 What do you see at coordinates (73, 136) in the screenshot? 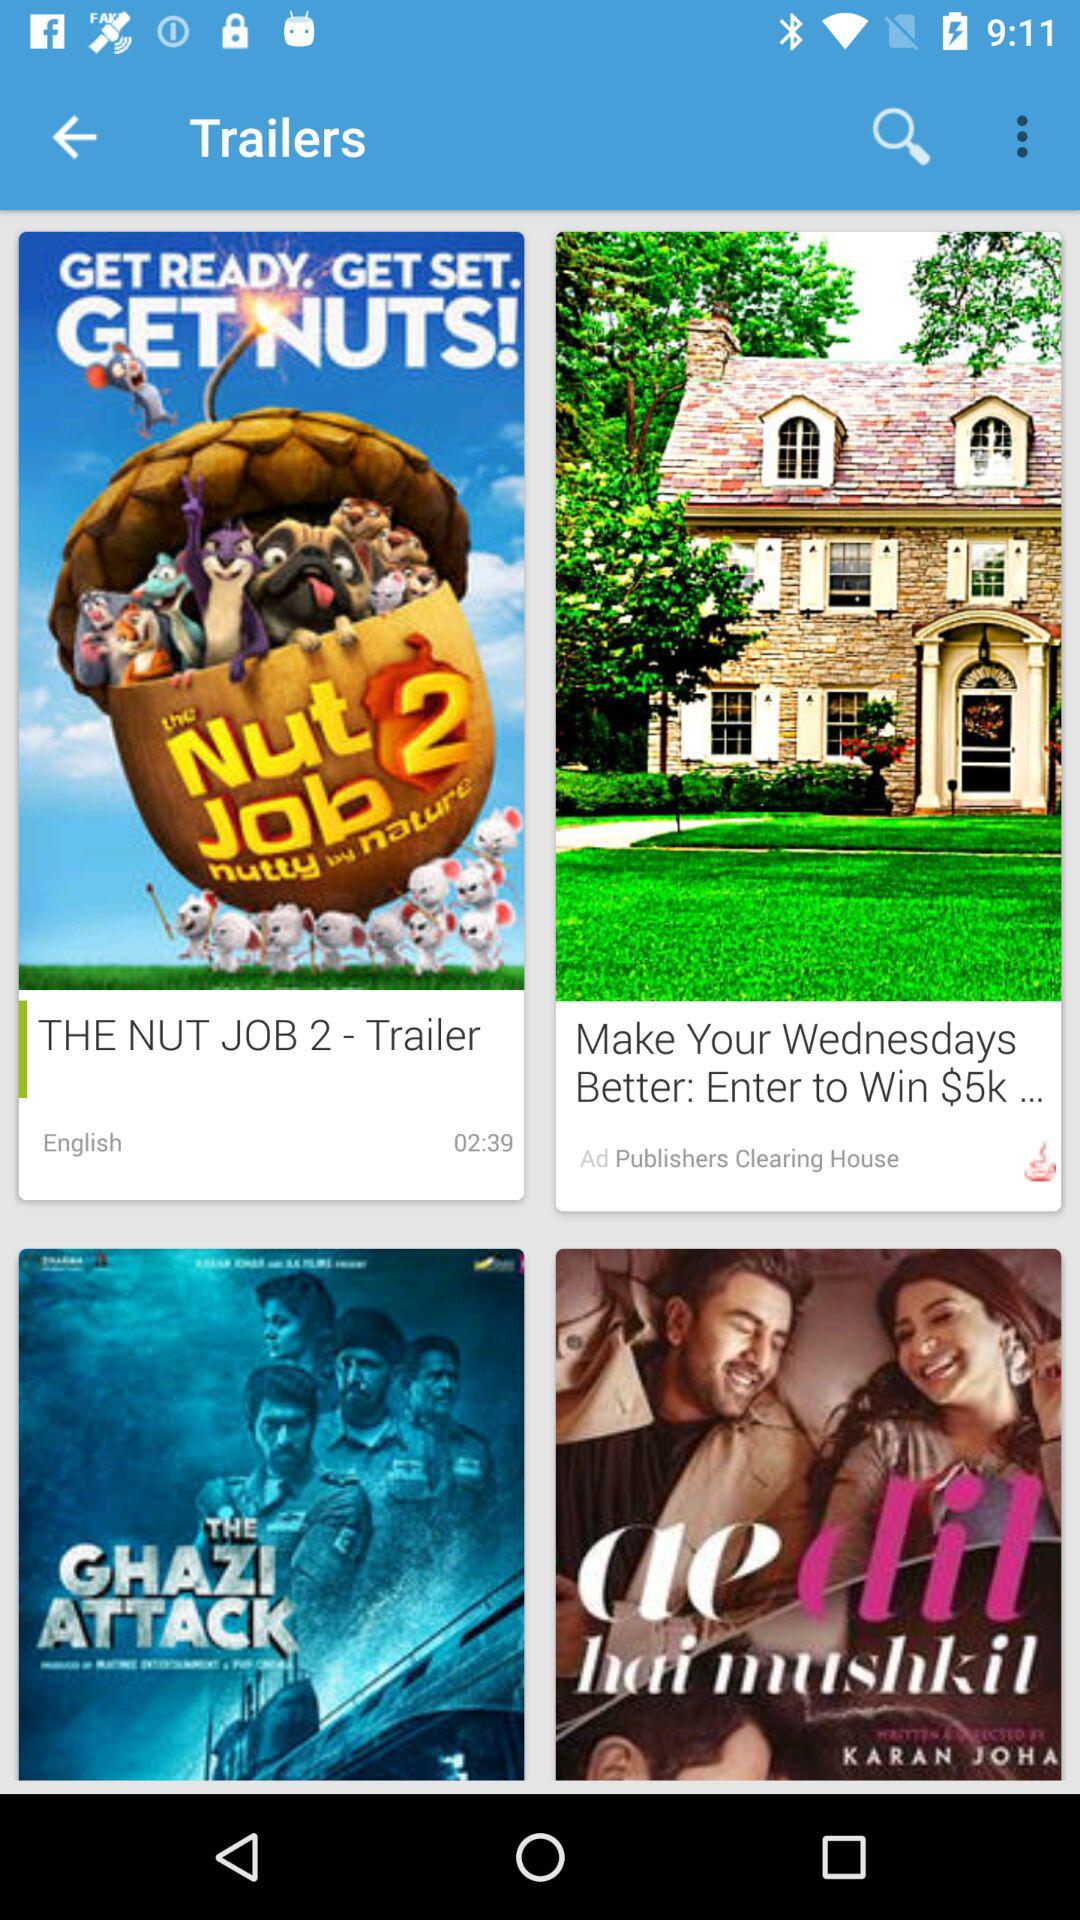
I see `turn on the icon next to the trailers  app` at bounding box center [73, 136].